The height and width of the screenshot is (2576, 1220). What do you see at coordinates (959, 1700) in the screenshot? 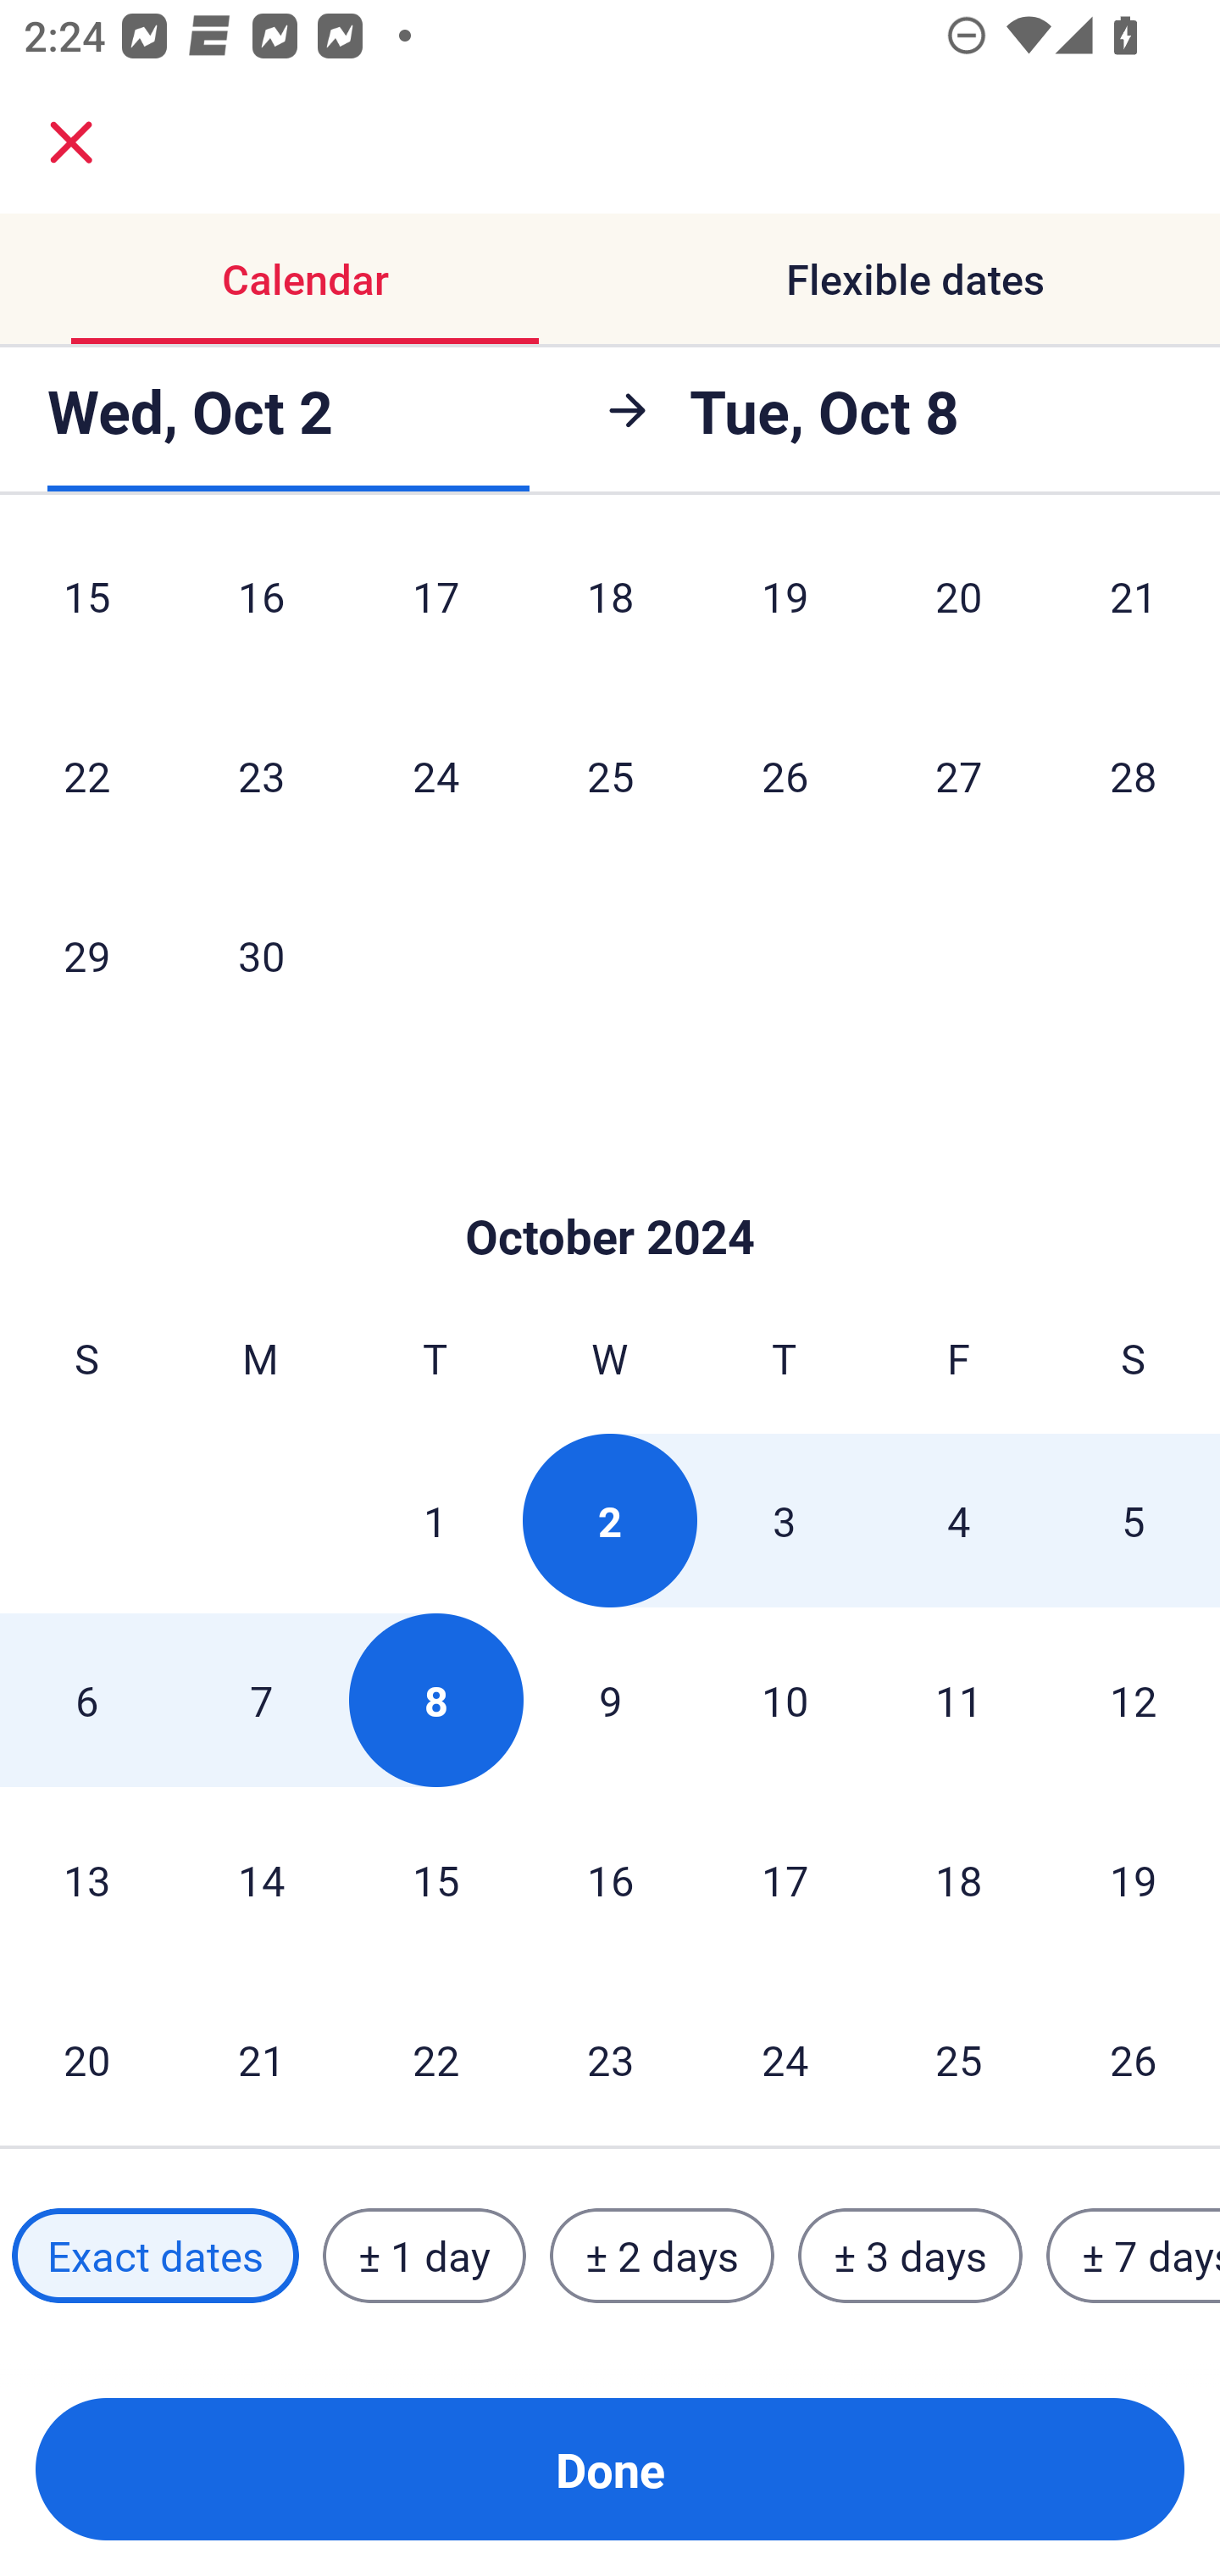
I see `11 Friday, October 11, 2024` at bounding box center [959, 1700].